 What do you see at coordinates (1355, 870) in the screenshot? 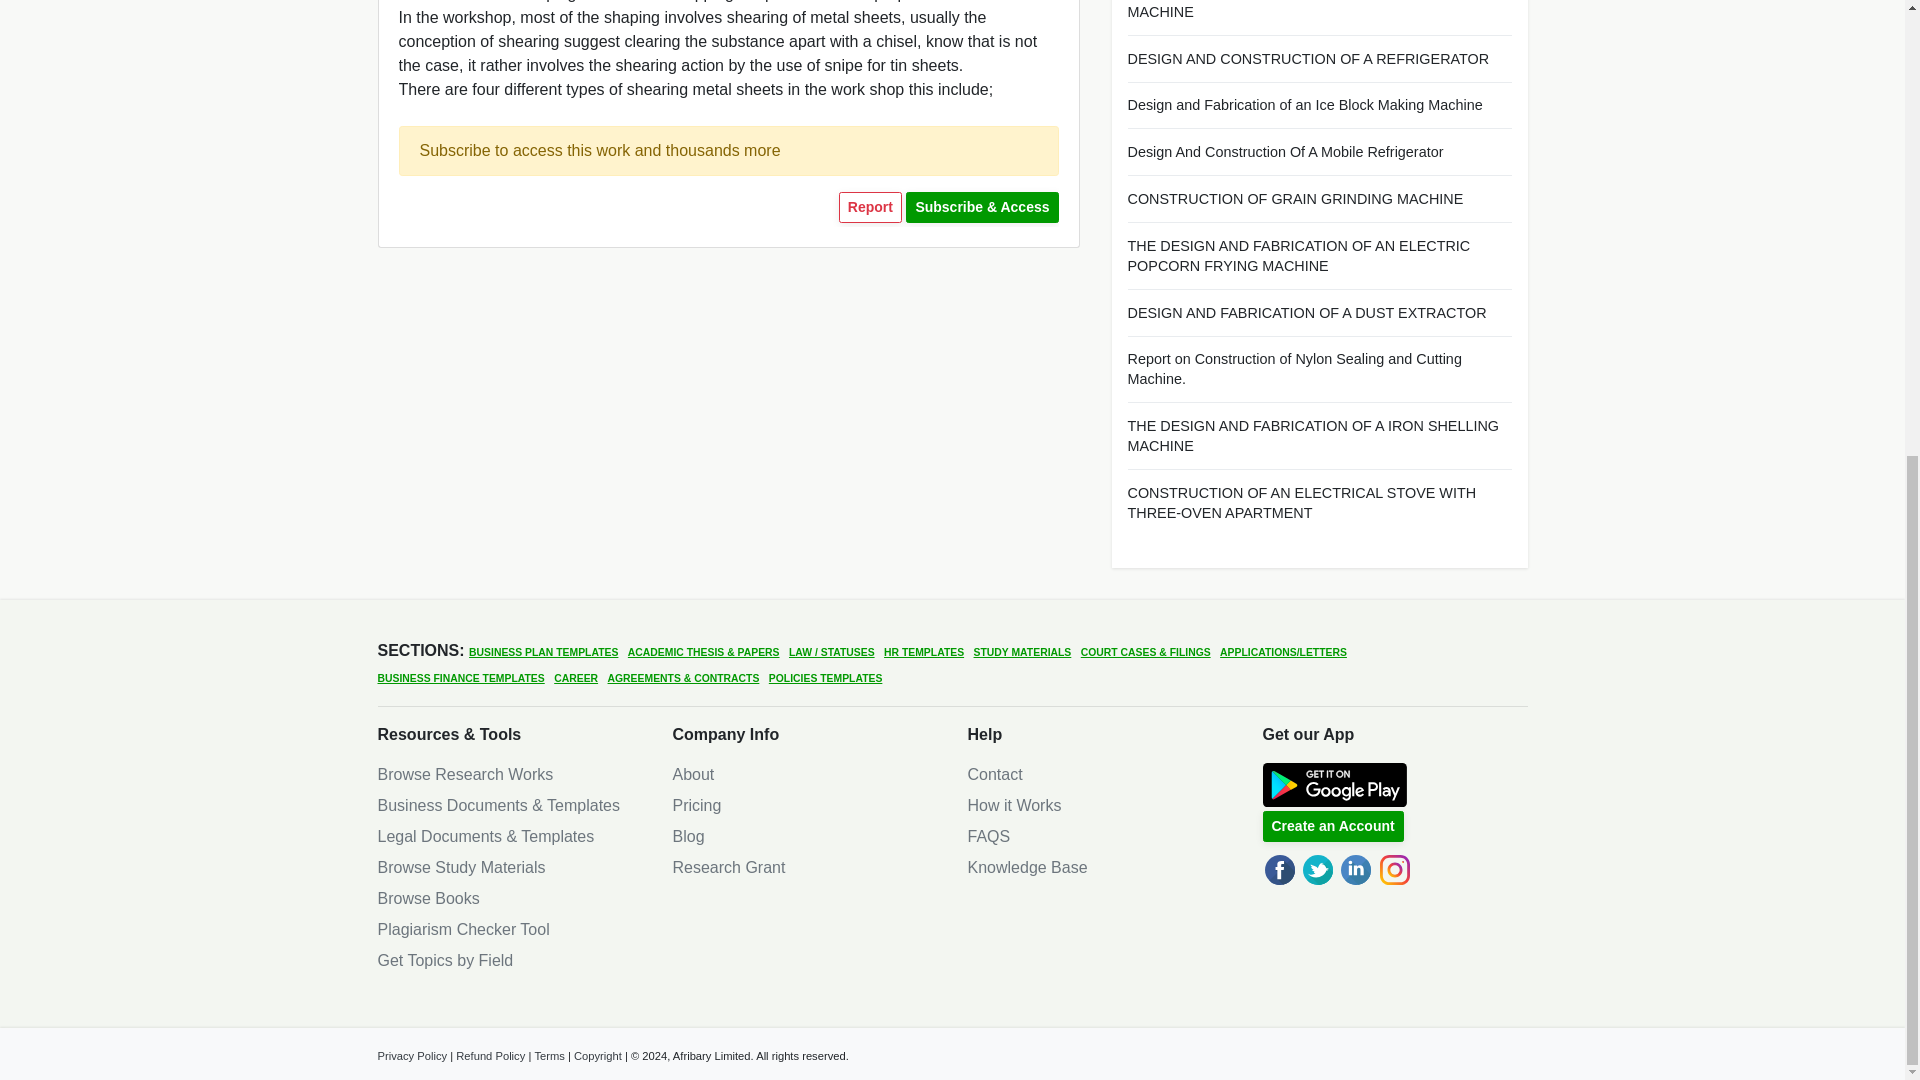
I see `LinkedIn` at bounding box center [1355, 870].